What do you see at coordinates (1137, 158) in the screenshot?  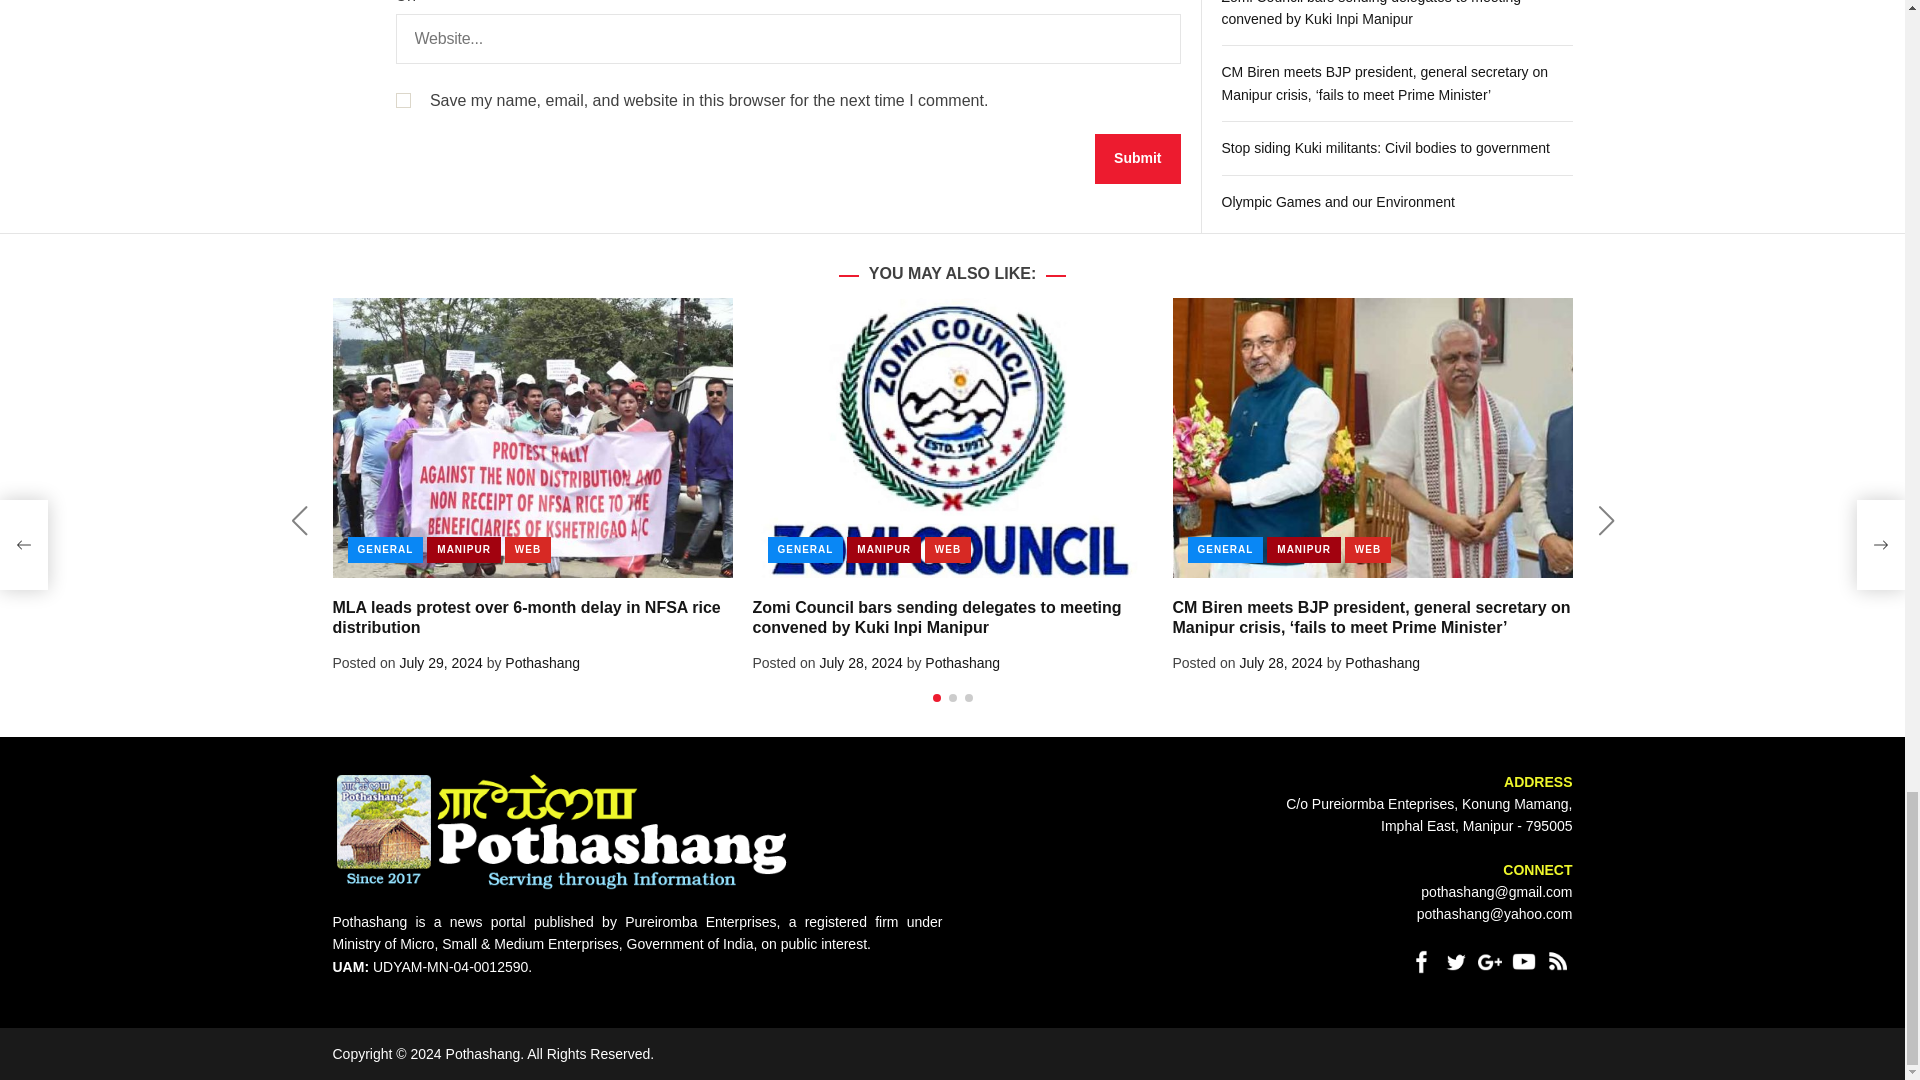 I see `Submit` at bounding box center [1137, 158].